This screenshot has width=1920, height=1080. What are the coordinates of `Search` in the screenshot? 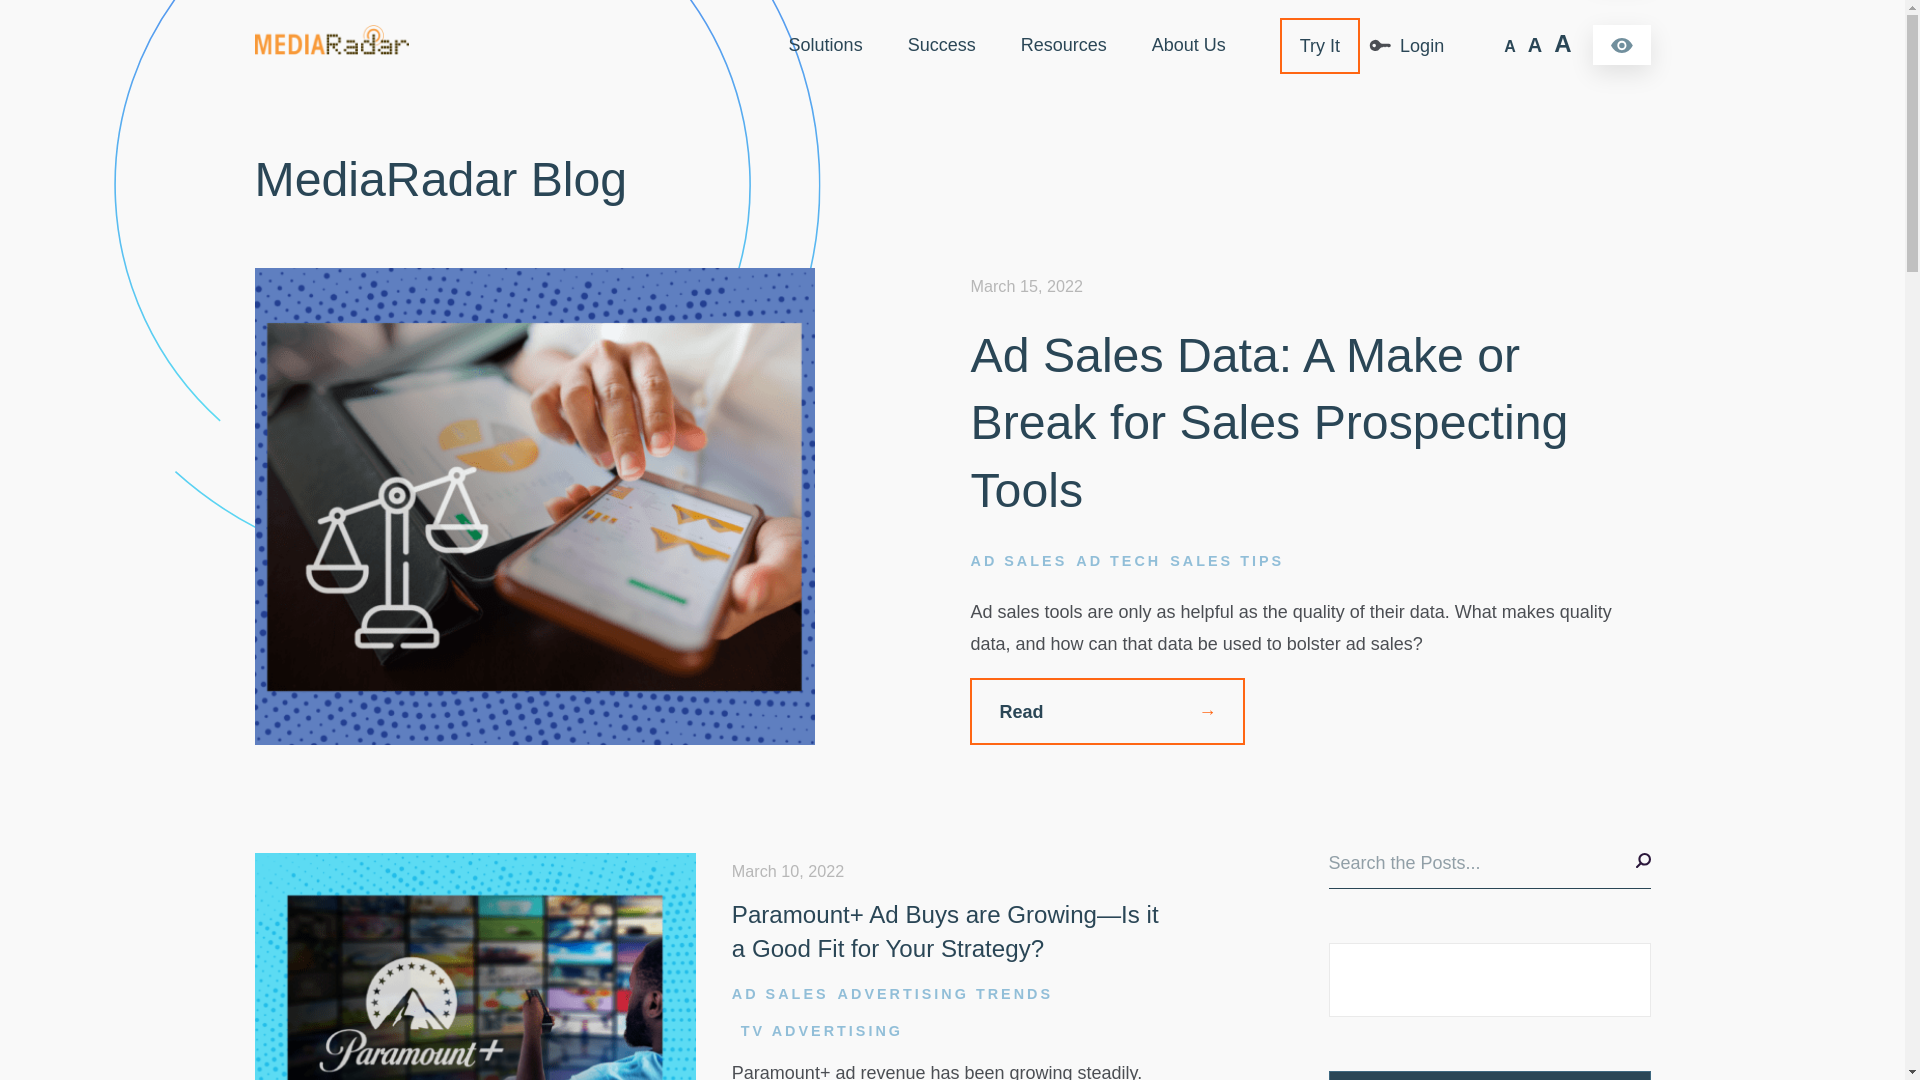 It's located at (1488, 870).